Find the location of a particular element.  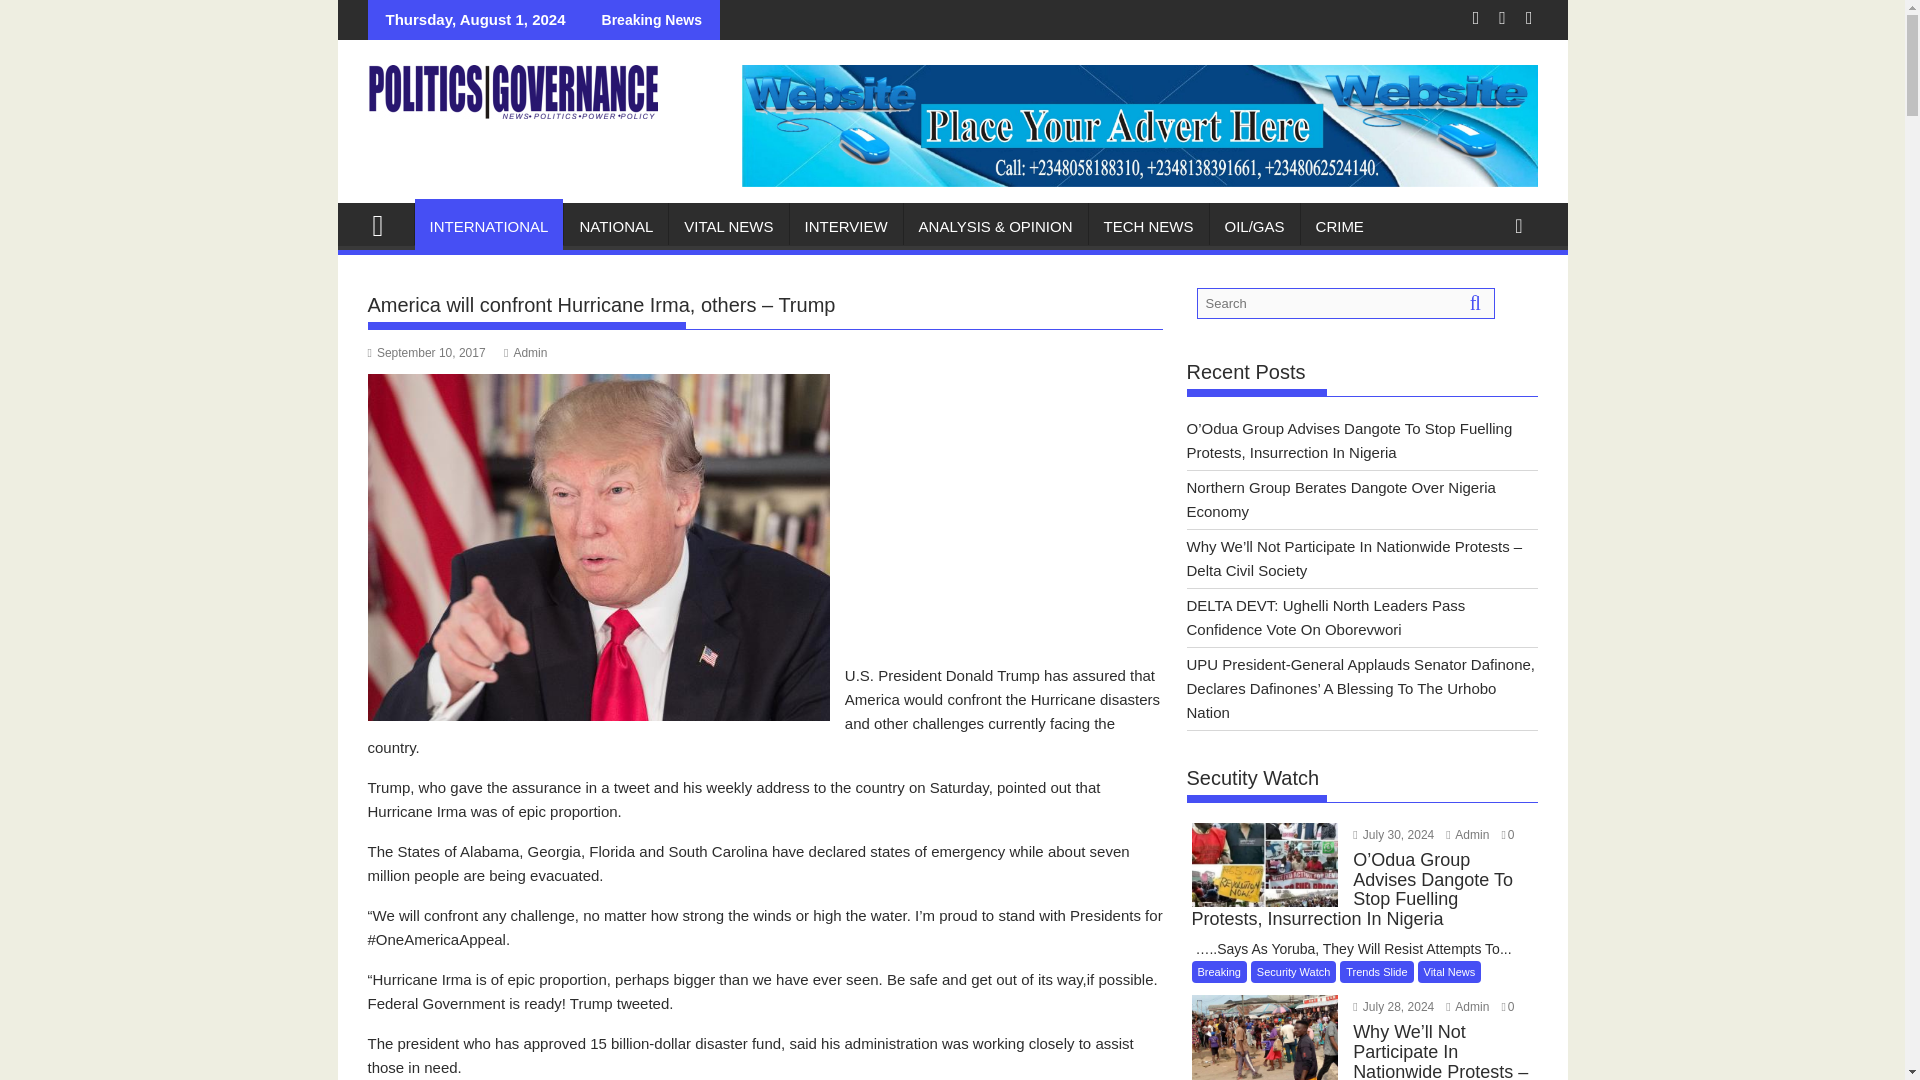

Admin is located at coordinates (525, 352).